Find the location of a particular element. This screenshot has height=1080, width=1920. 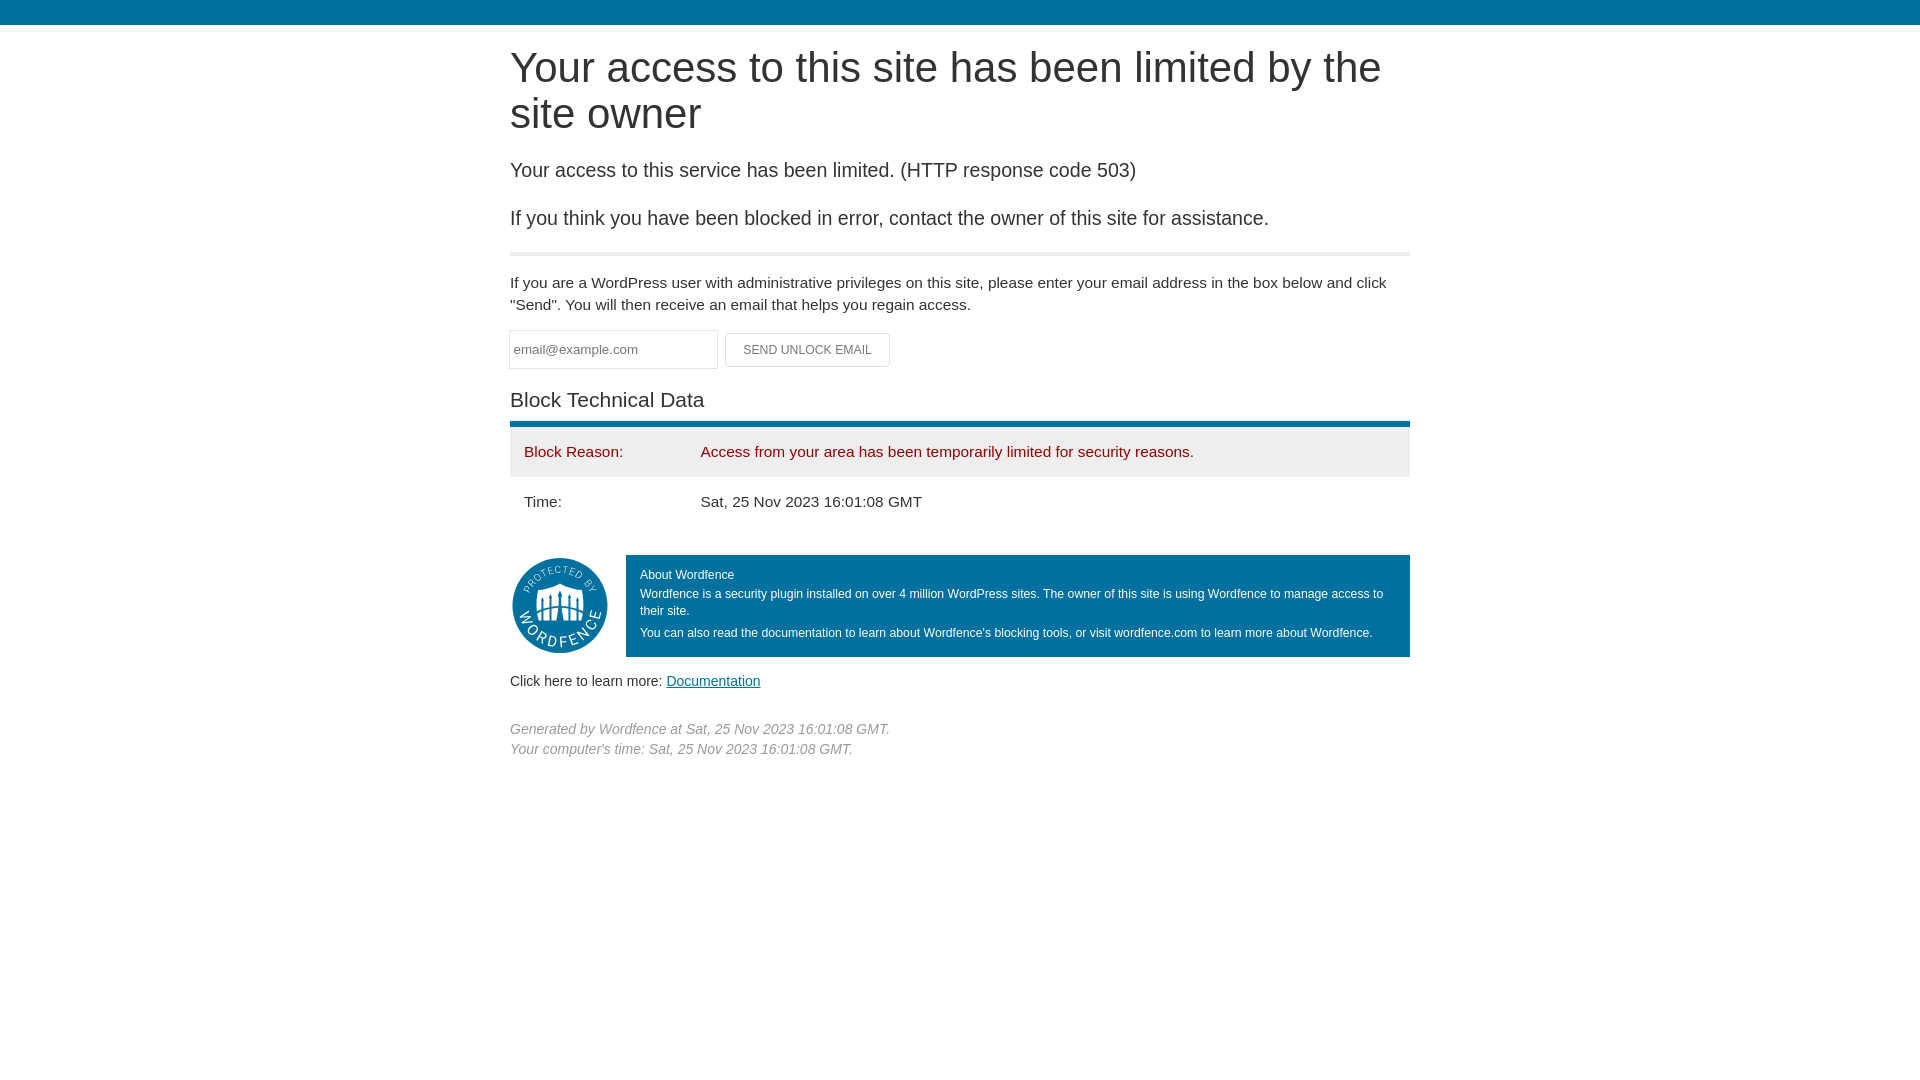

Send Unlock Email is located at coordinates (808, 350).